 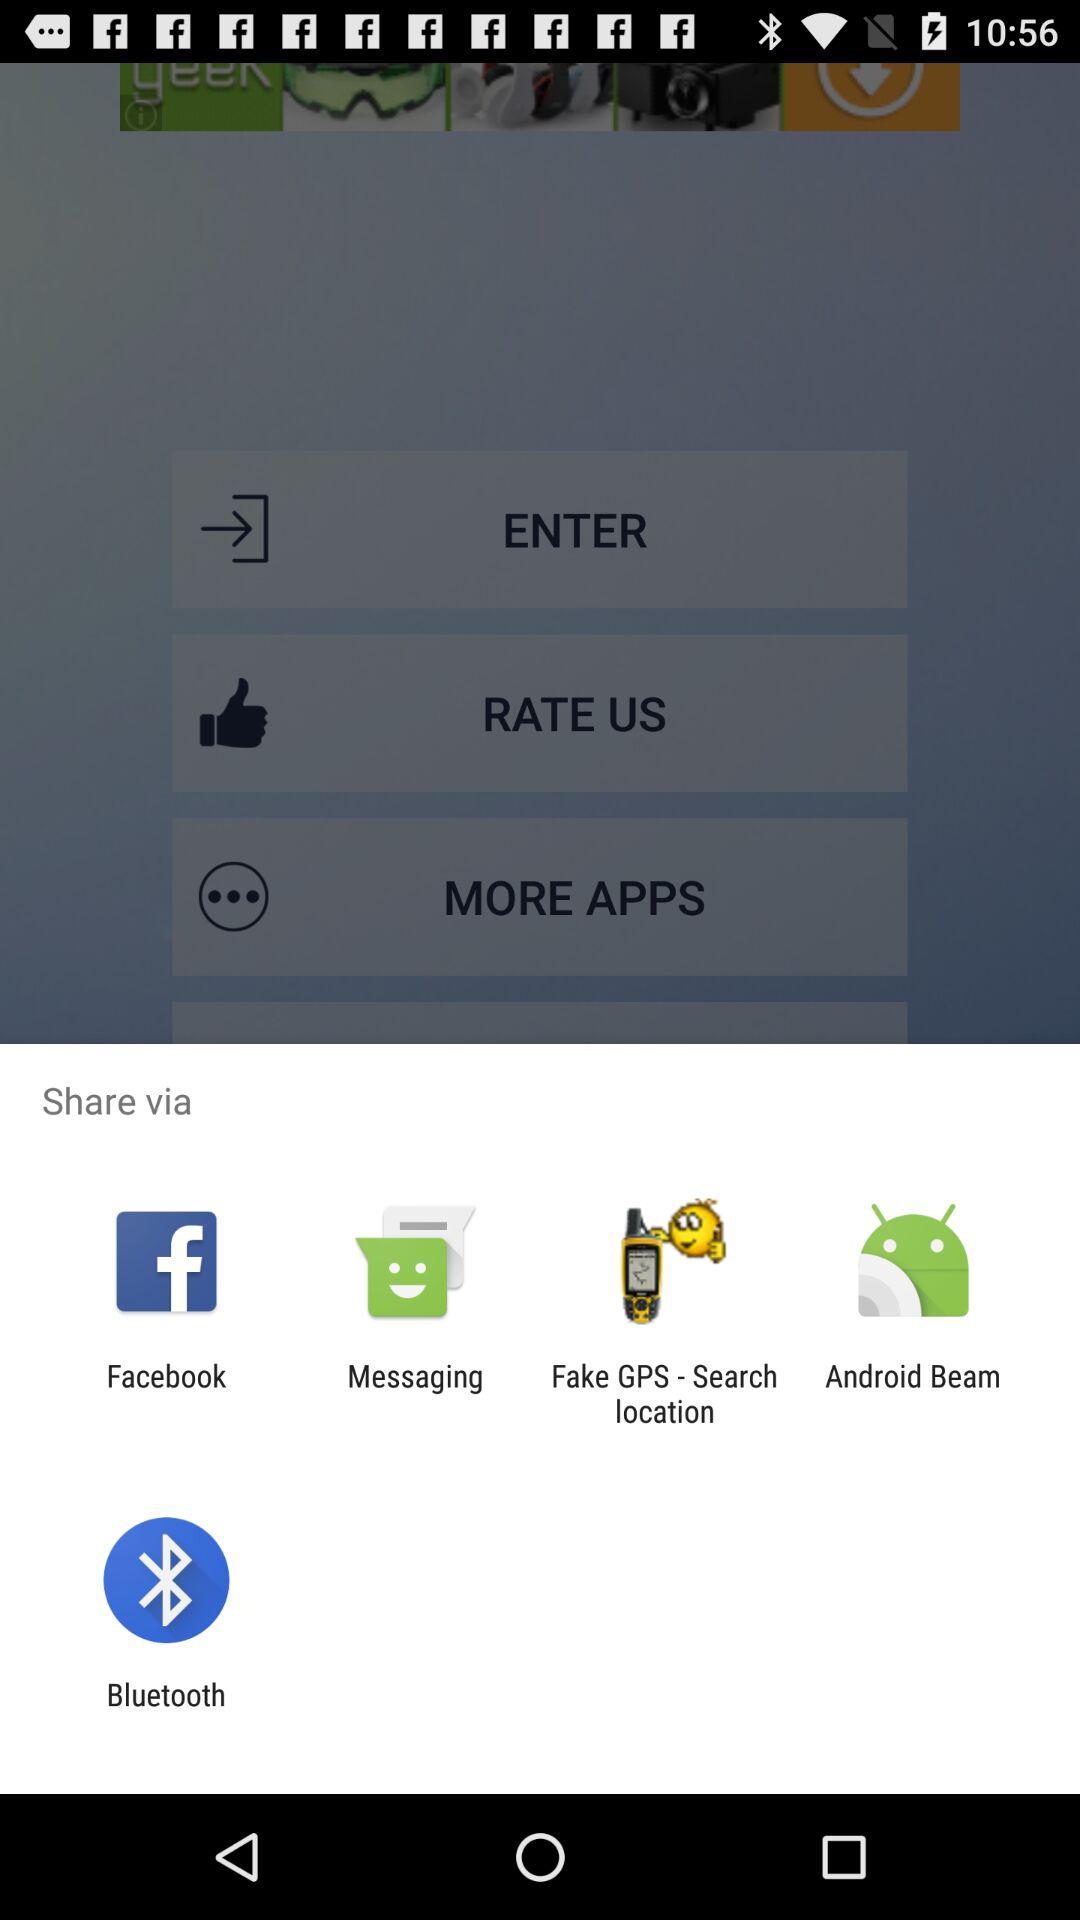 I want to click on press the icon to the right of the messaging icon, so click(x=664, y=1393).